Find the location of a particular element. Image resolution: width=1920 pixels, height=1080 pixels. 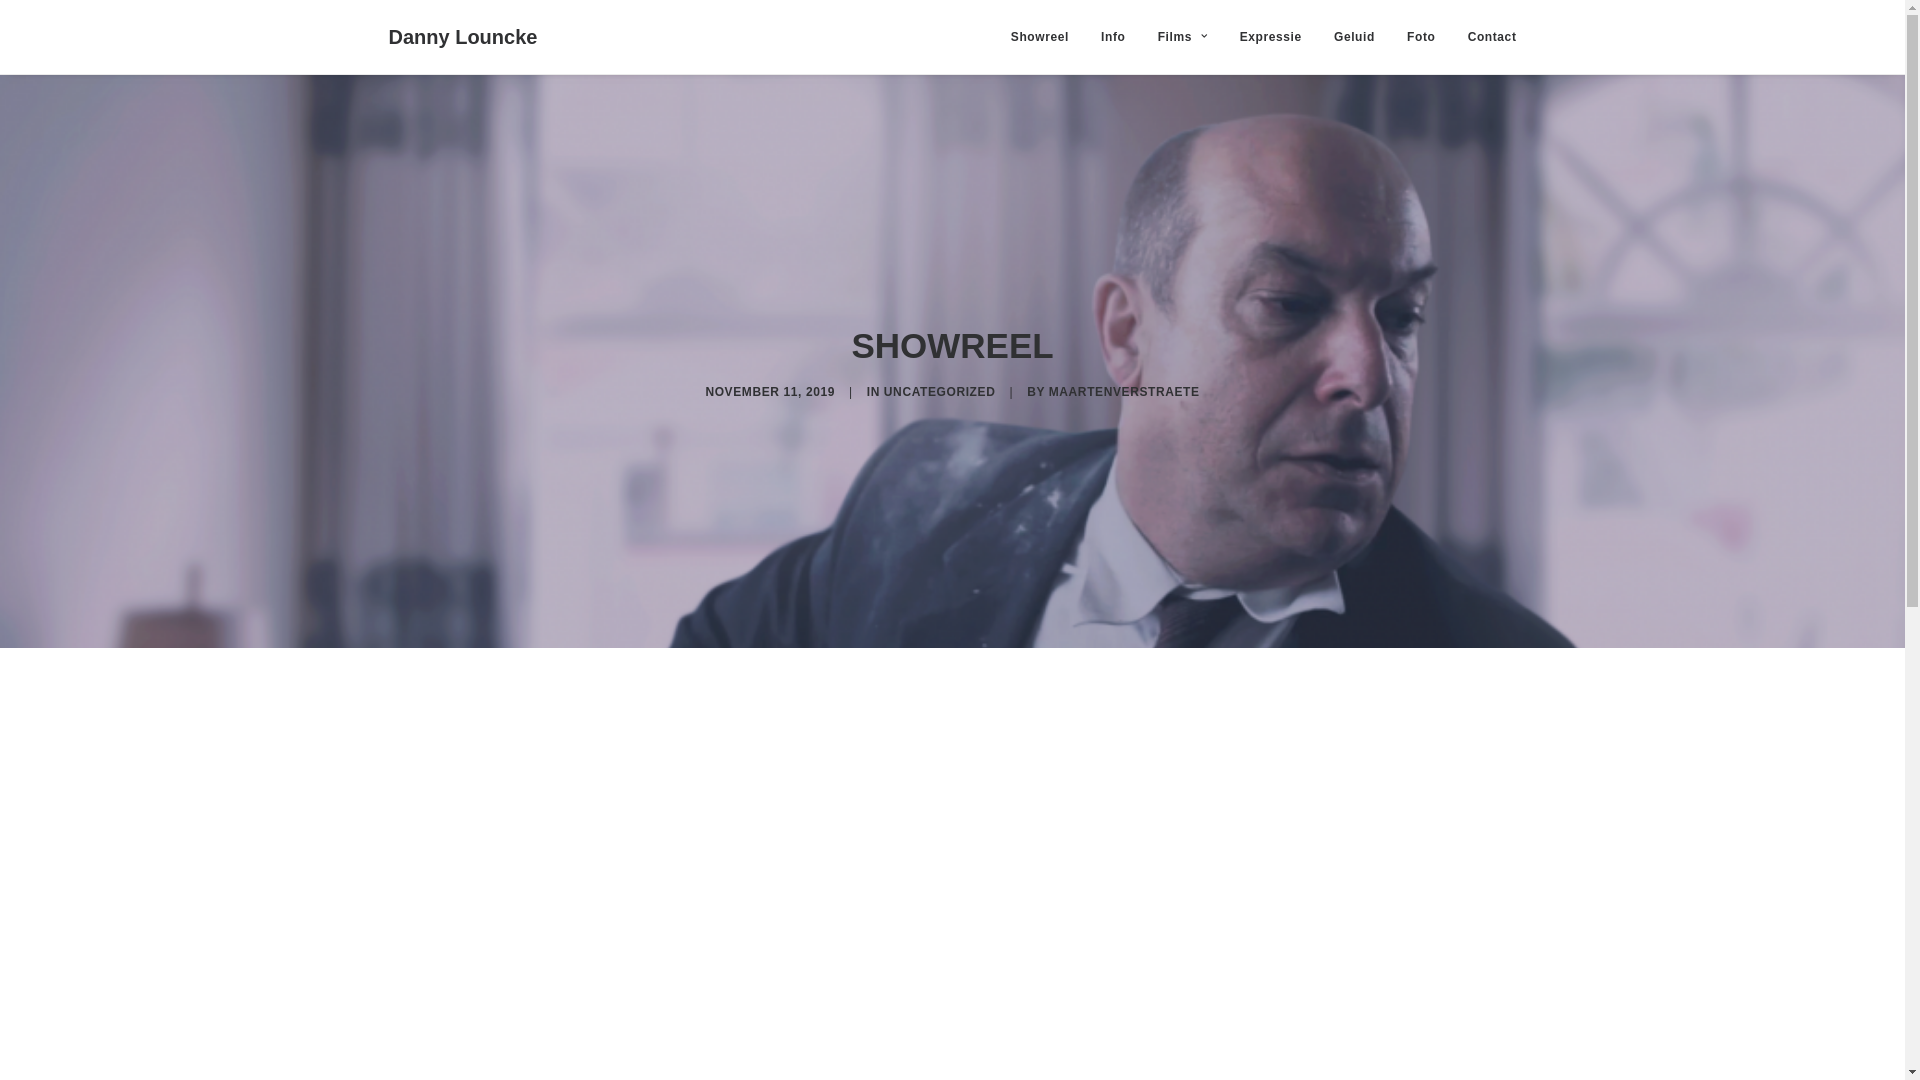

Expressie is located at coordinates (1271, 37).